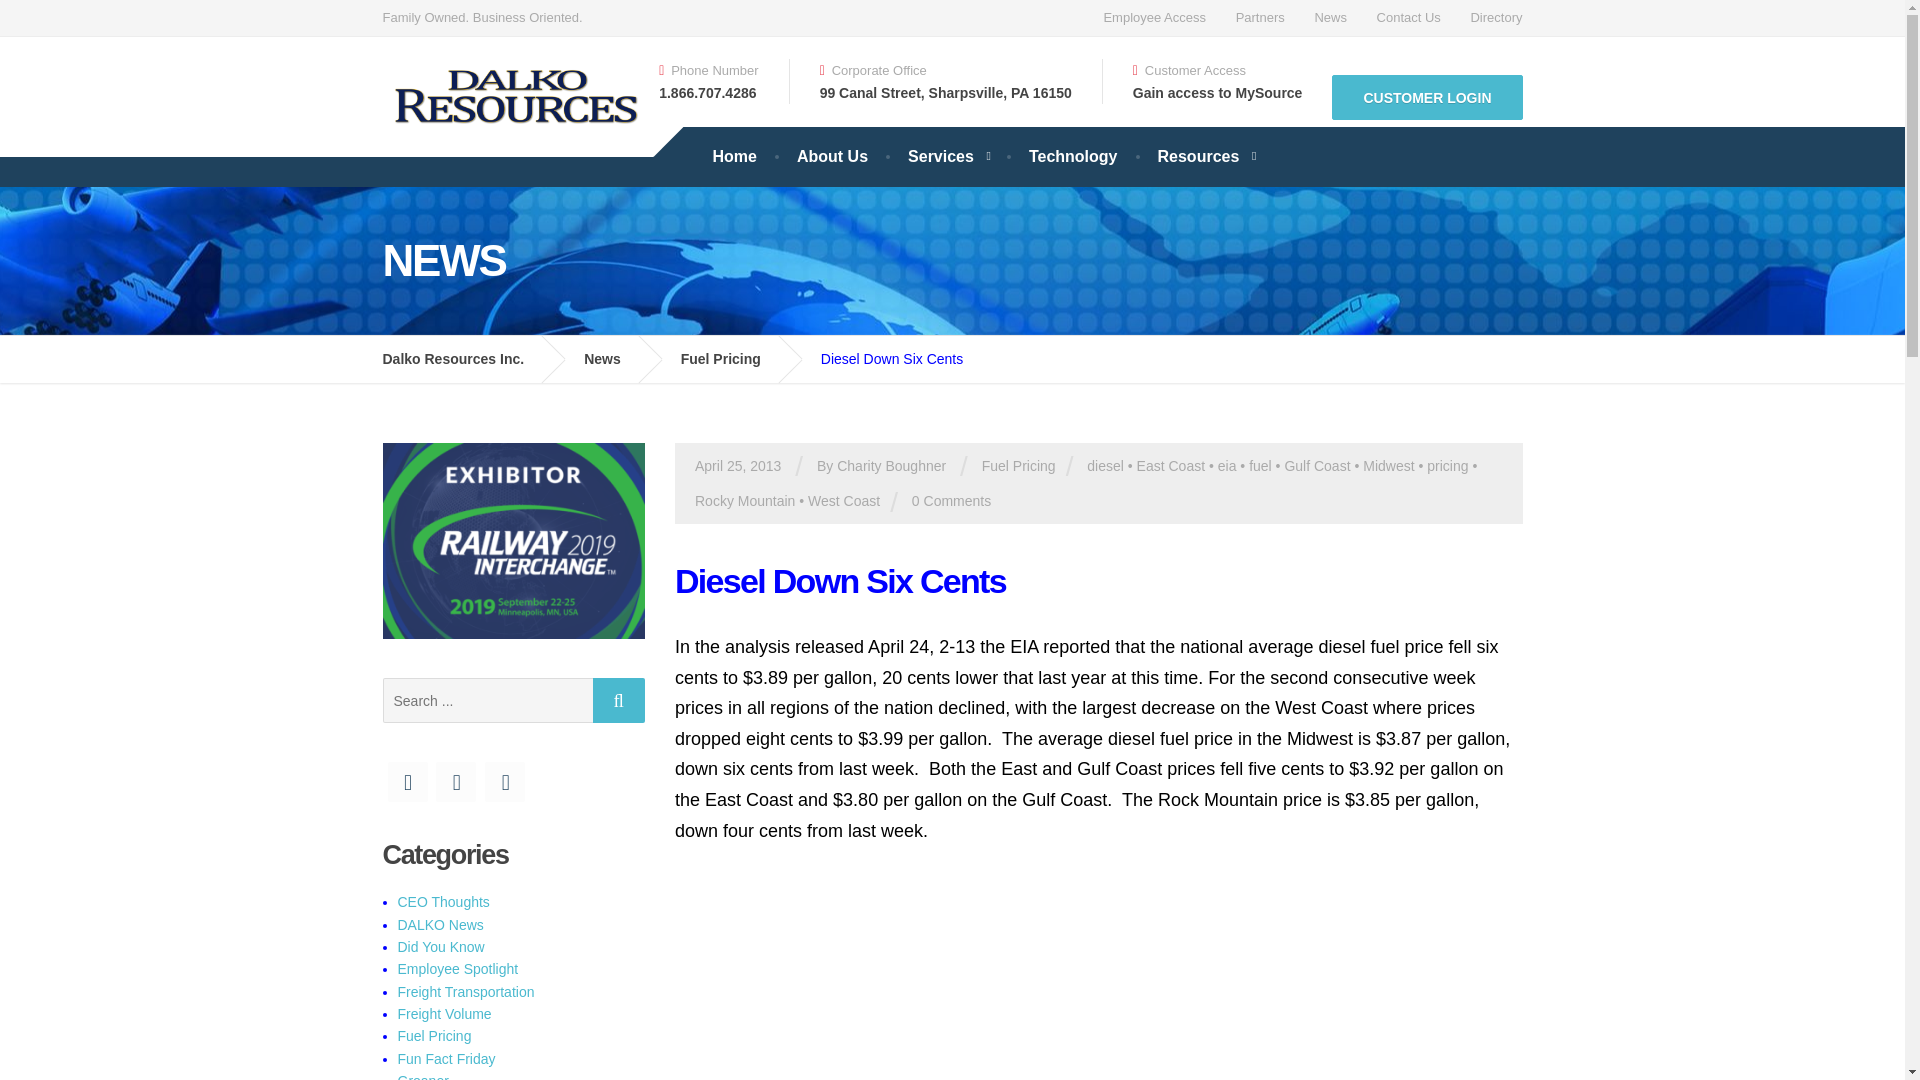  What do you see at coordinates (1427, 96) in the screenshot?
I see `CUSTOMER LOGIN` at bounding box center [1427, 96].